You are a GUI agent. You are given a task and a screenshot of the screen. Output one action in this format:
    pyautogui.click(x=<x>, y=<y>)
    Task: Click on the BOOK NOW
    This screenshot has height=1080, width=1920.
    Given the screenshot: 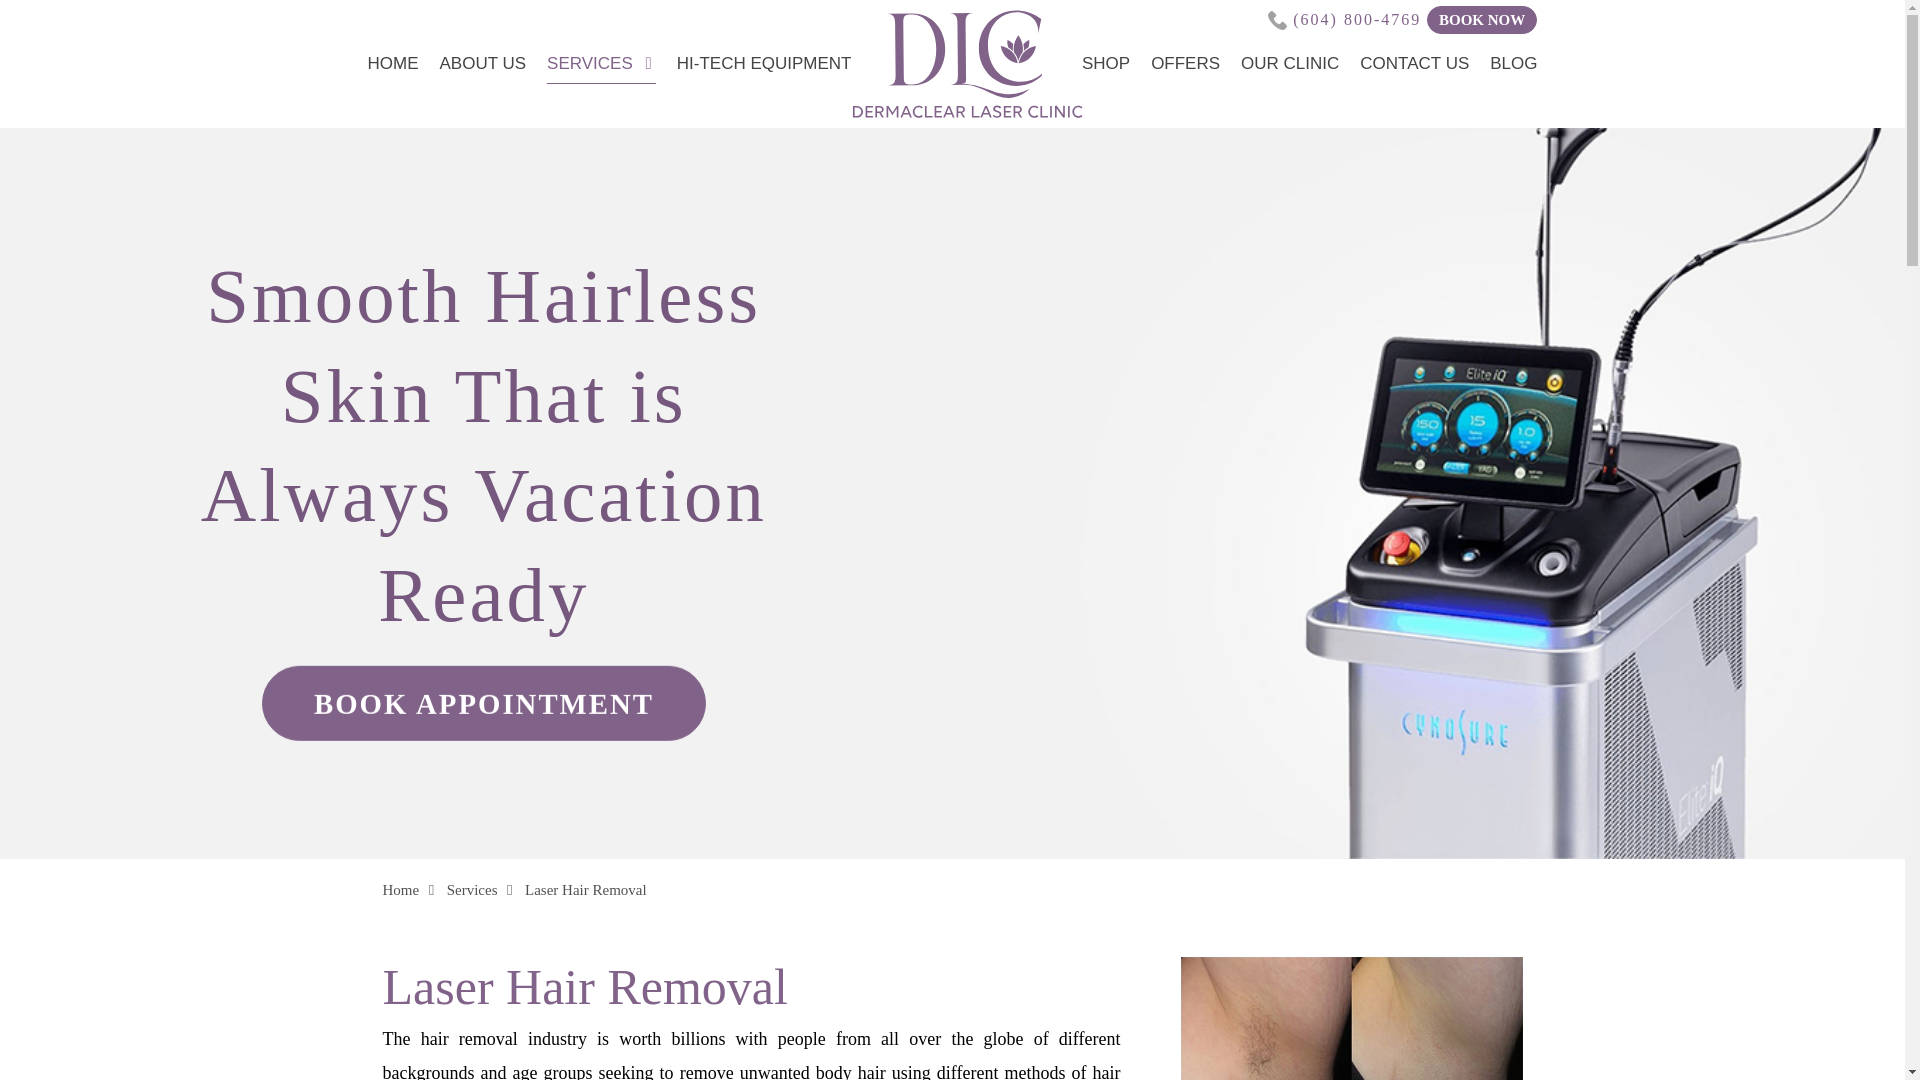 What is the action you would take?
    pyautogui.click(x=1482, y=20)
    